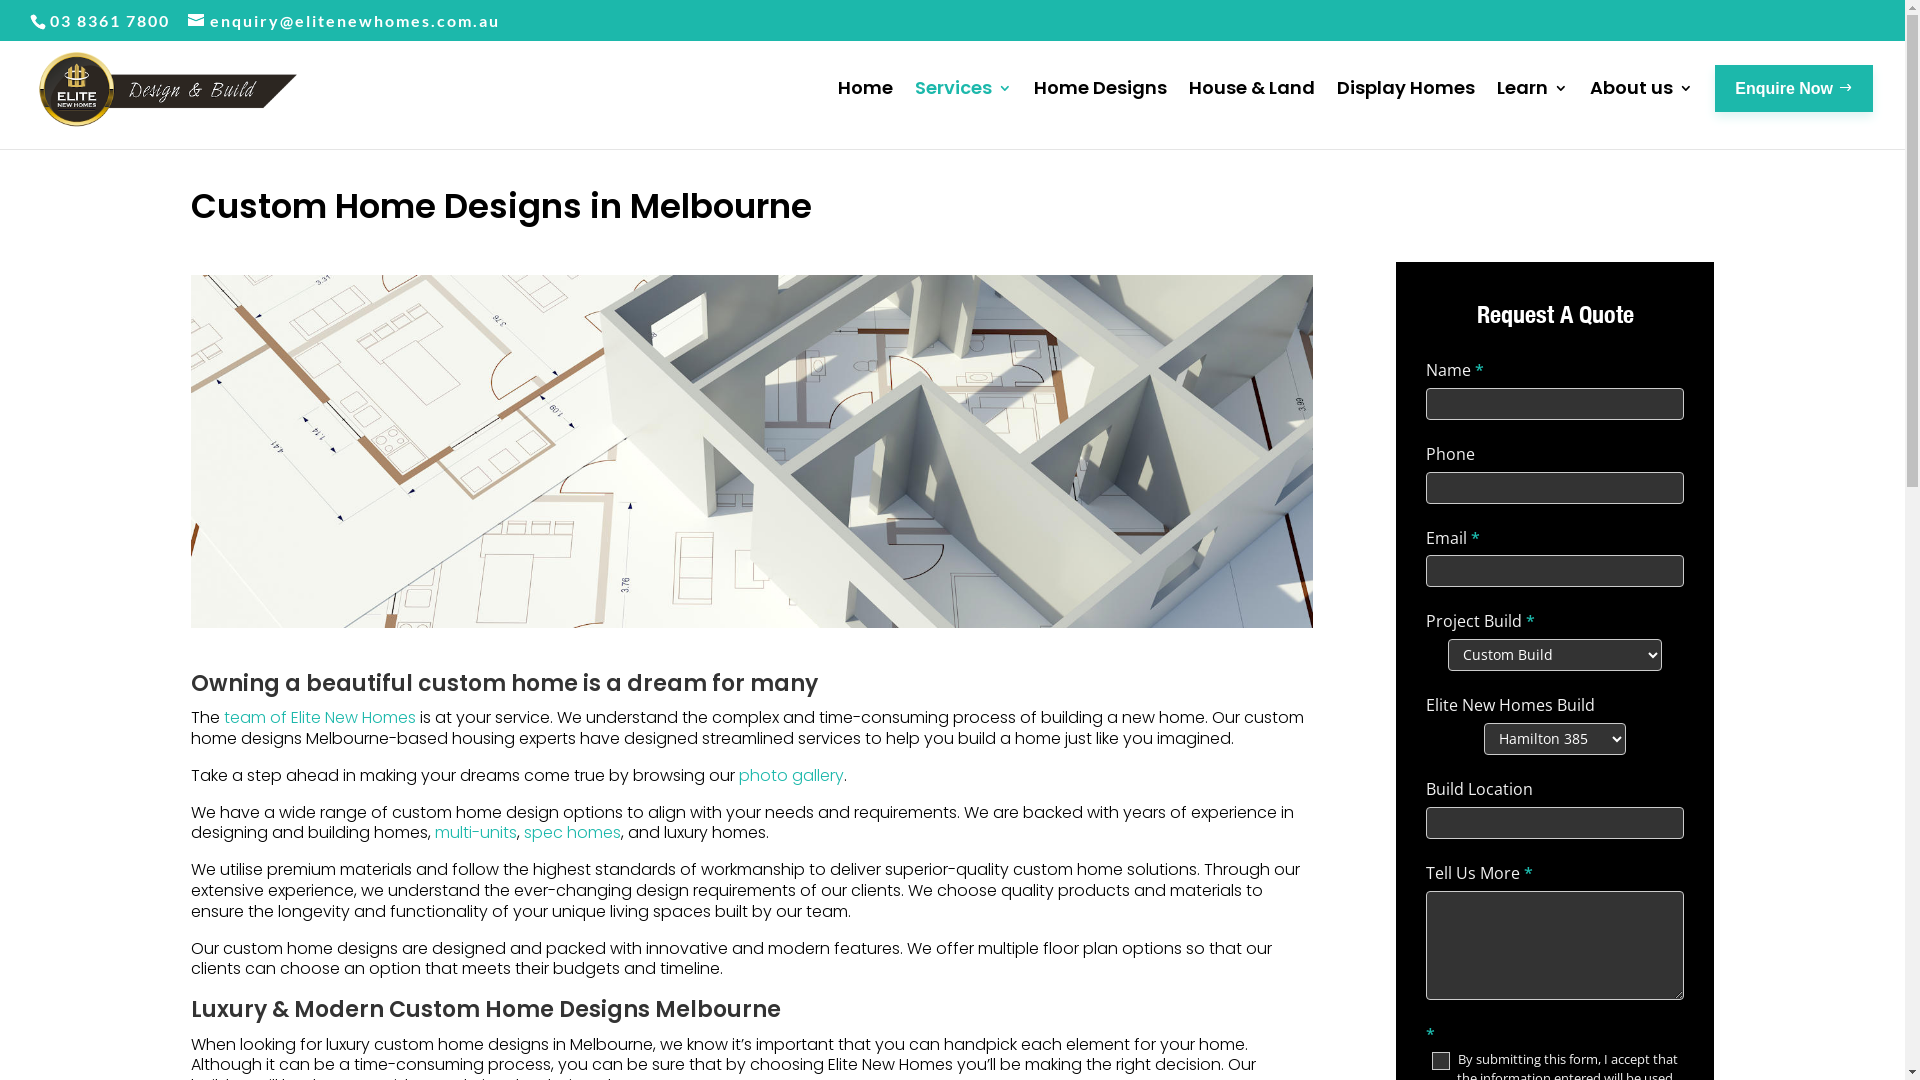  What do you see at coordinates (1642, 111) in the screenshot?
I see `About us` at bounding box center [1642, 111].